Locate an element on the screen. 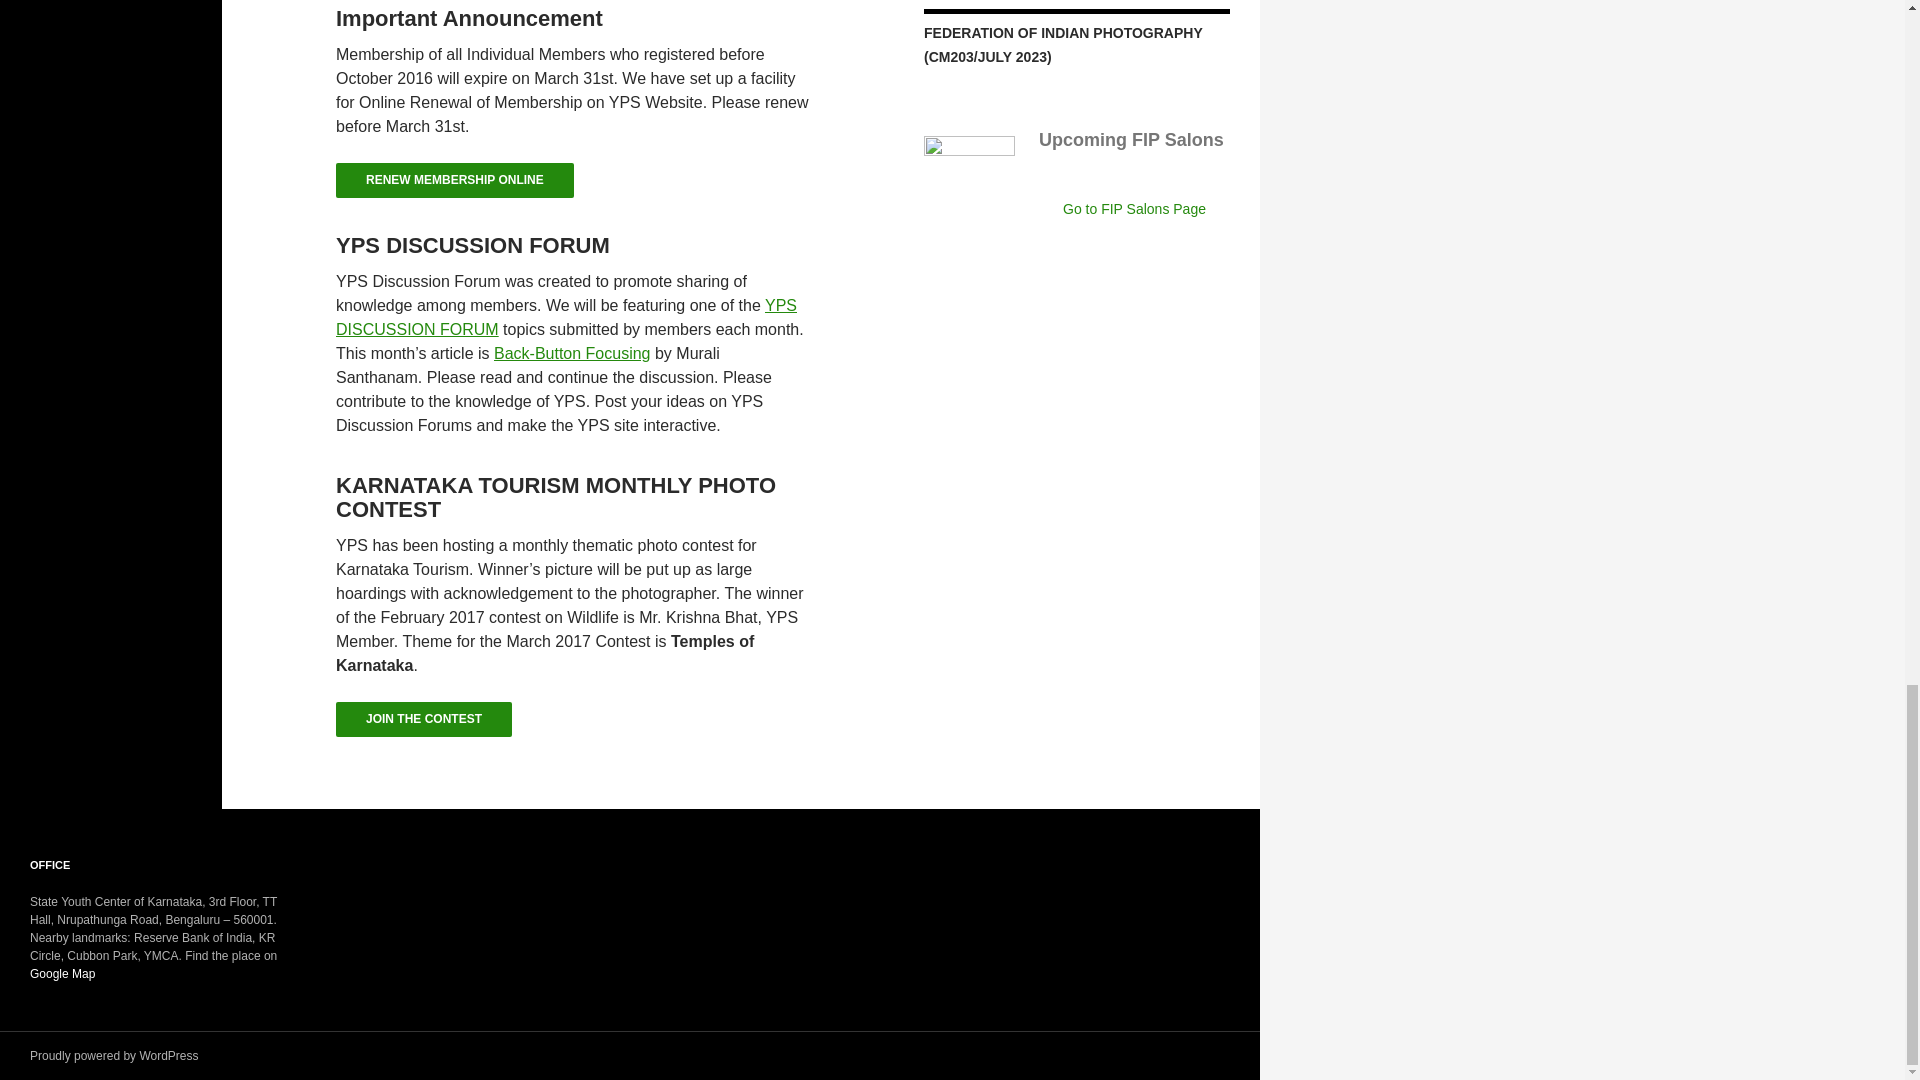 The width and height of the screenshot is (1920, 1080). RENEW MEMBERSHIP ONLINE is located at coordinates (455, 186).